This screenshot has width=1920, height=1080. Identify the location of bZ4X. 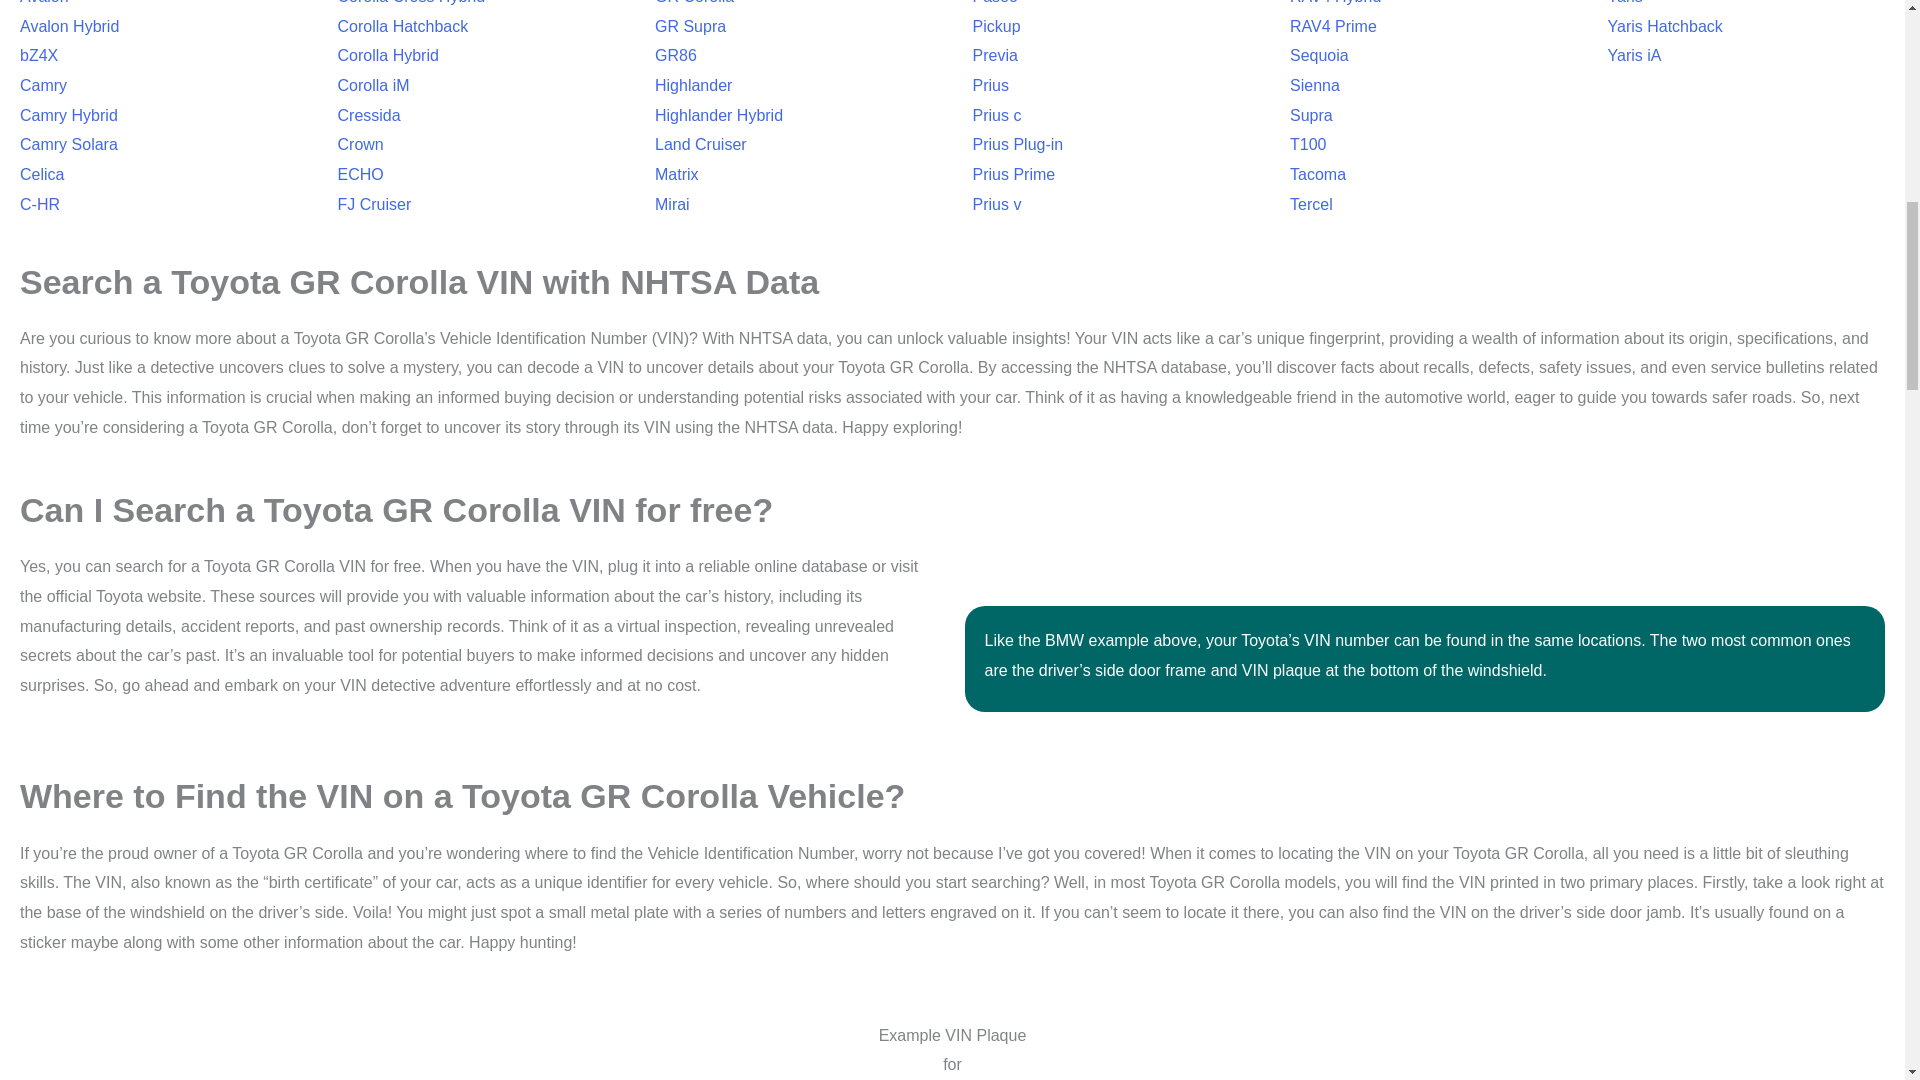
(38, 55).